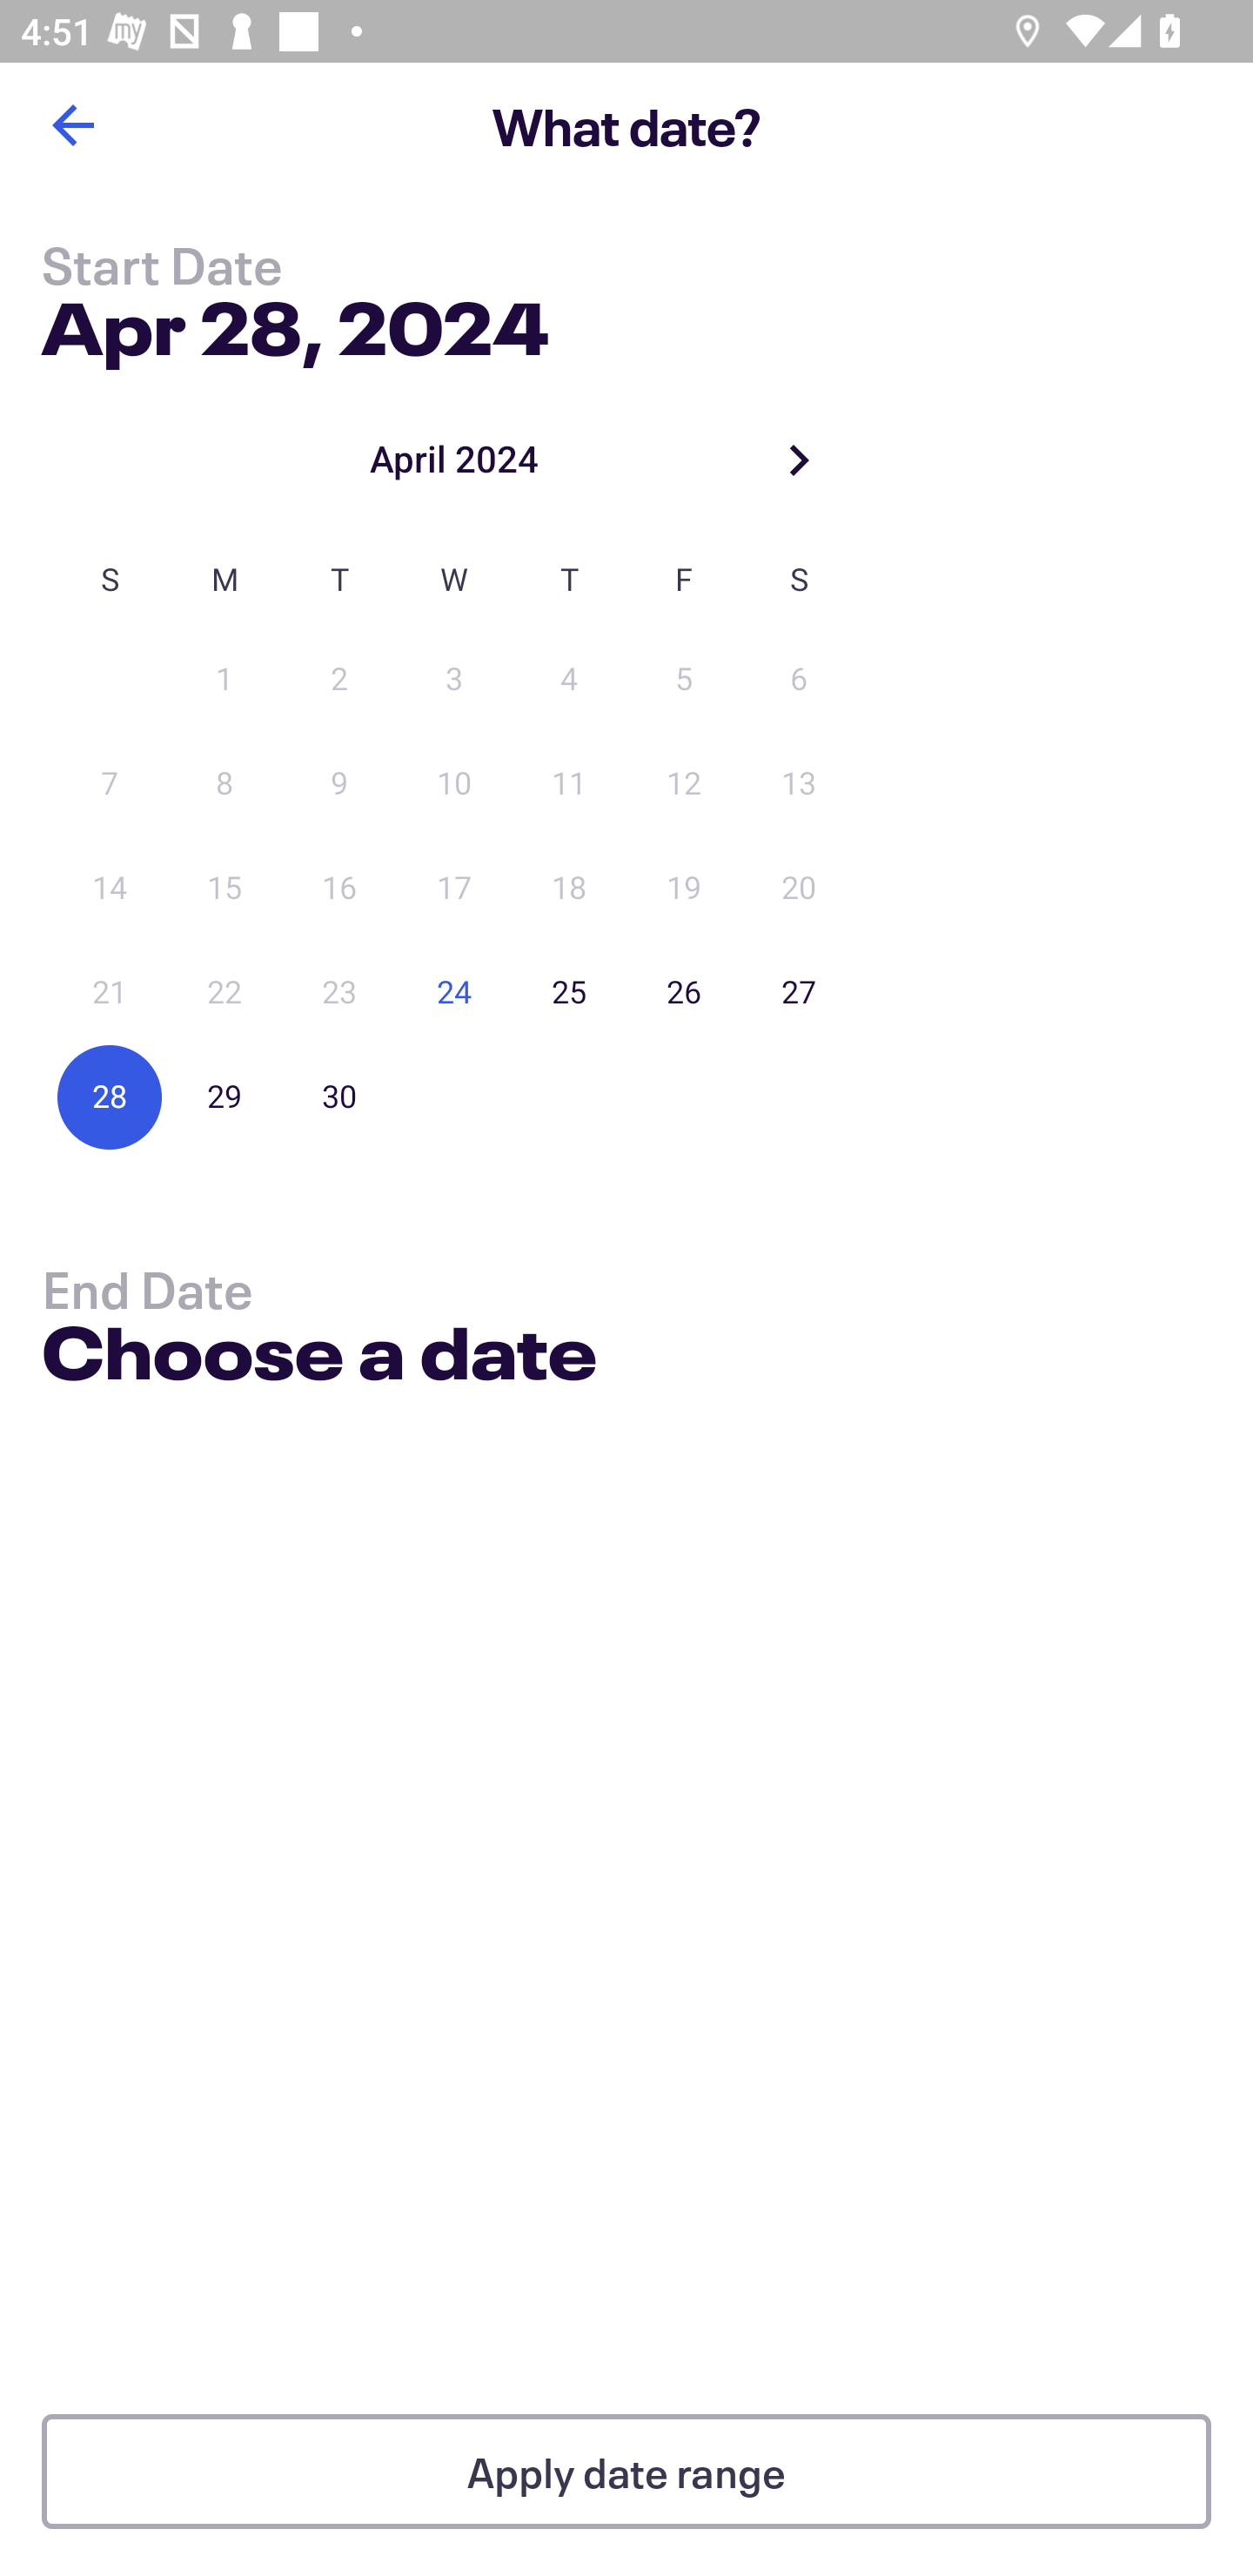 The height and width of the screenshot is (2576, 1253). Describe the element at coordinates (224, 784) in the screenshot. I see `8 08 April 2024` at that location.